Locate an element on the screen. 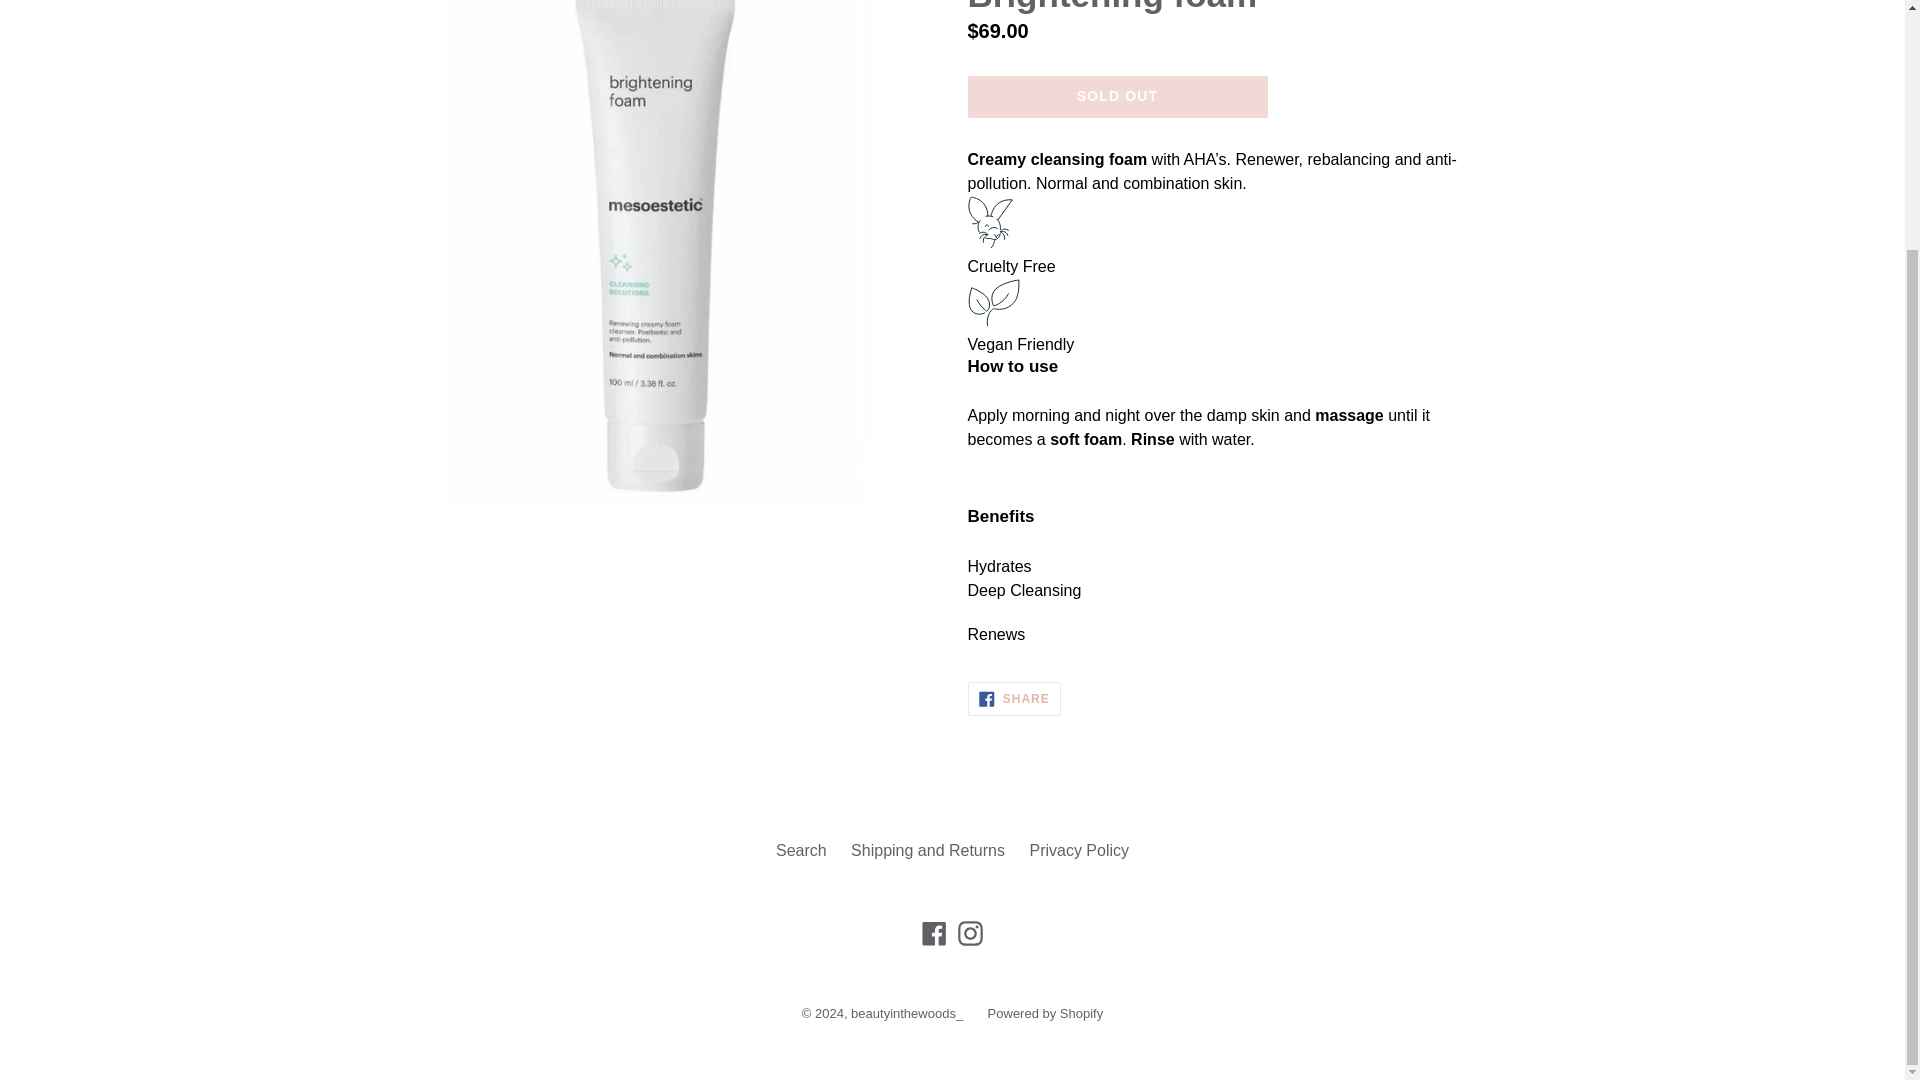  Share on Facebook is located at coordinates (1014, 698).